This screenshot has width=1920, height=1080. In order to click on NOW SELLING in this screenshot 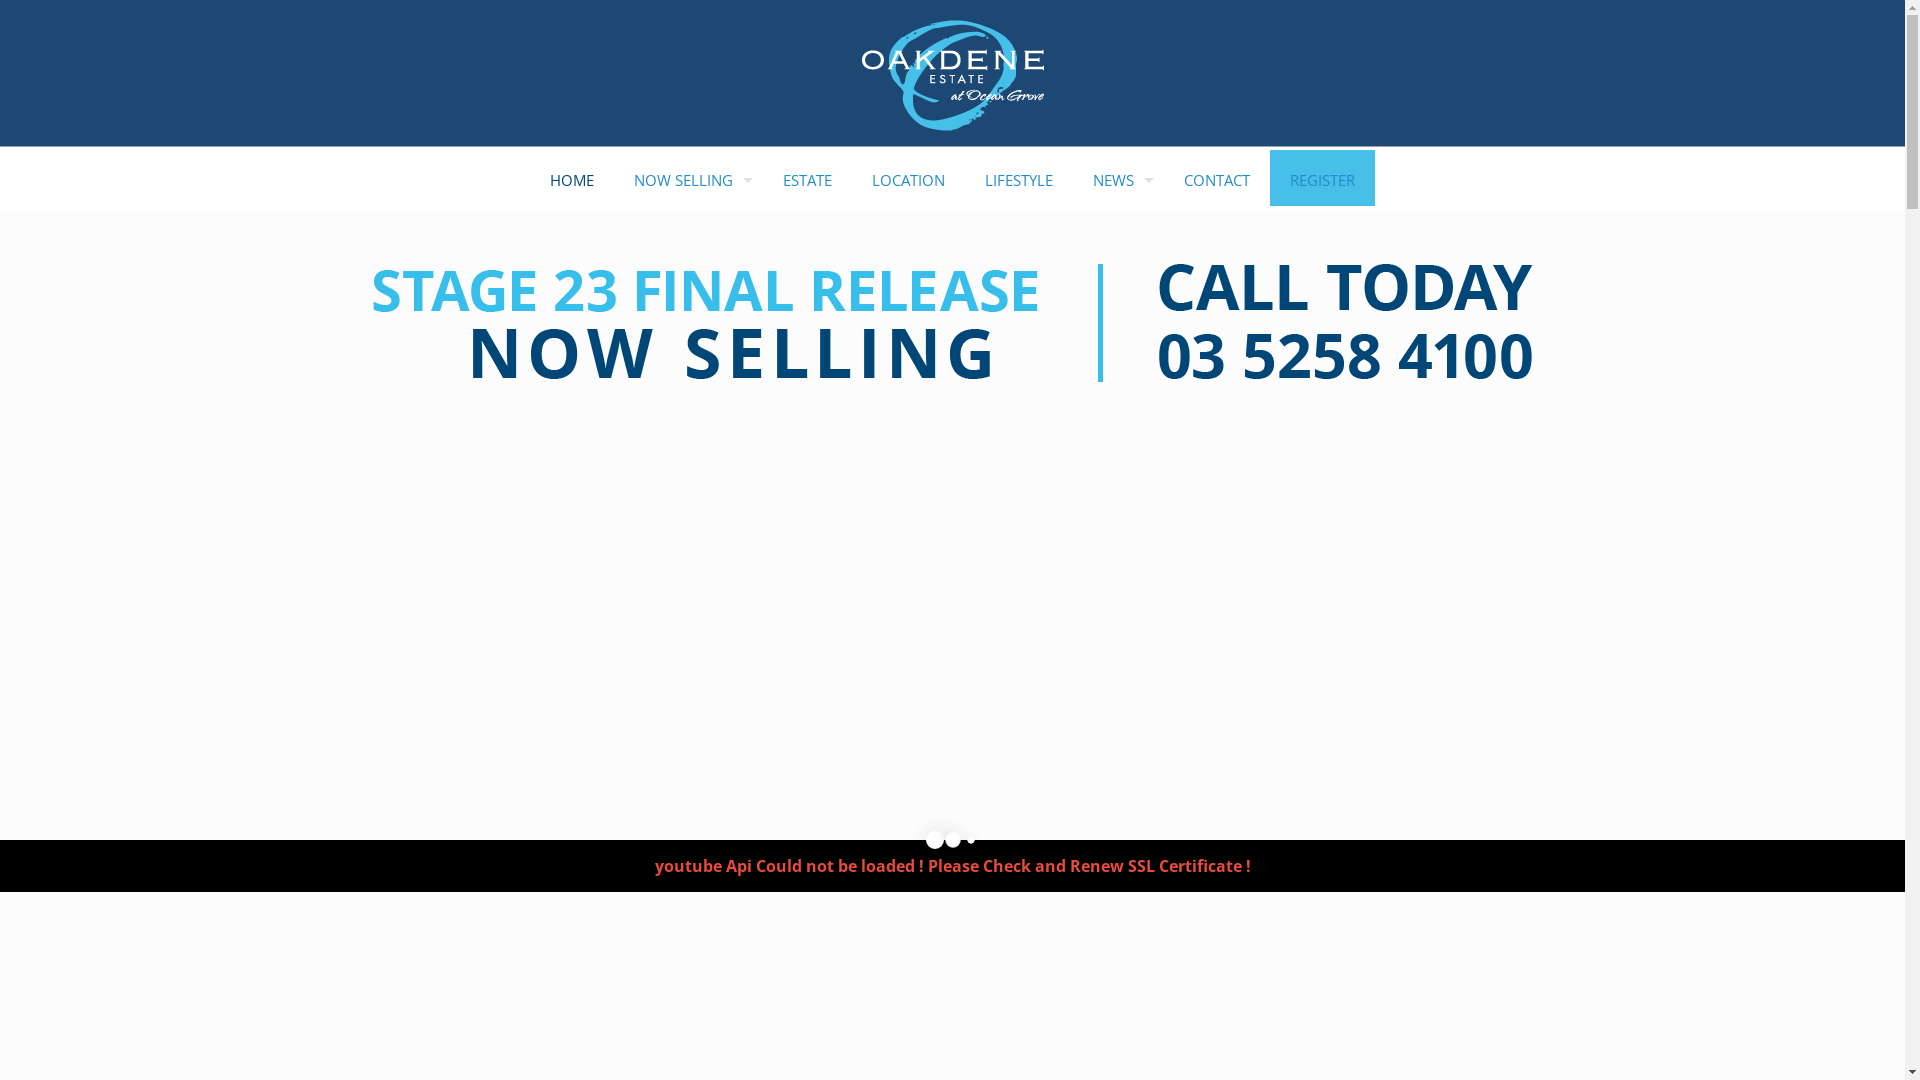, I will do `click(688, 180)`.